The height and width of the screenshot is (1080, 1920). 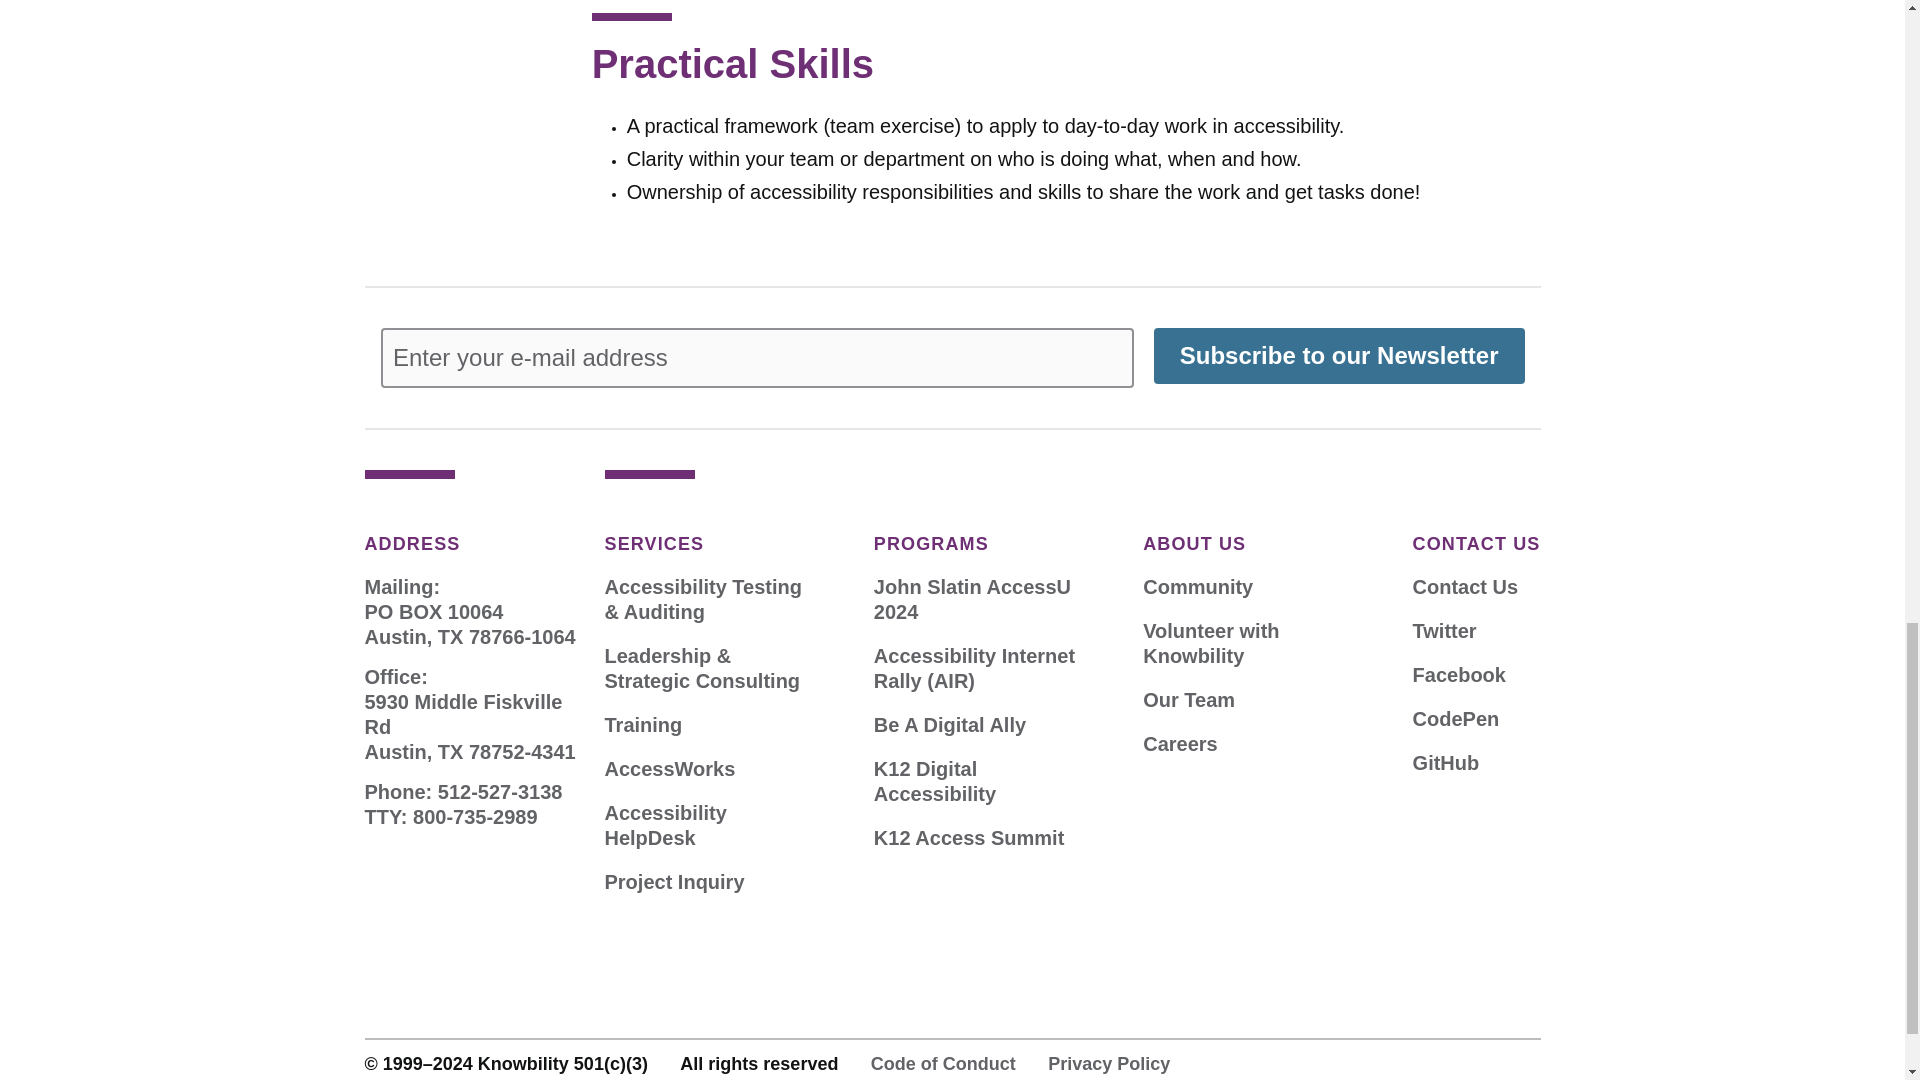 I want to click on AccessWorks, so click(x=670, y=769).